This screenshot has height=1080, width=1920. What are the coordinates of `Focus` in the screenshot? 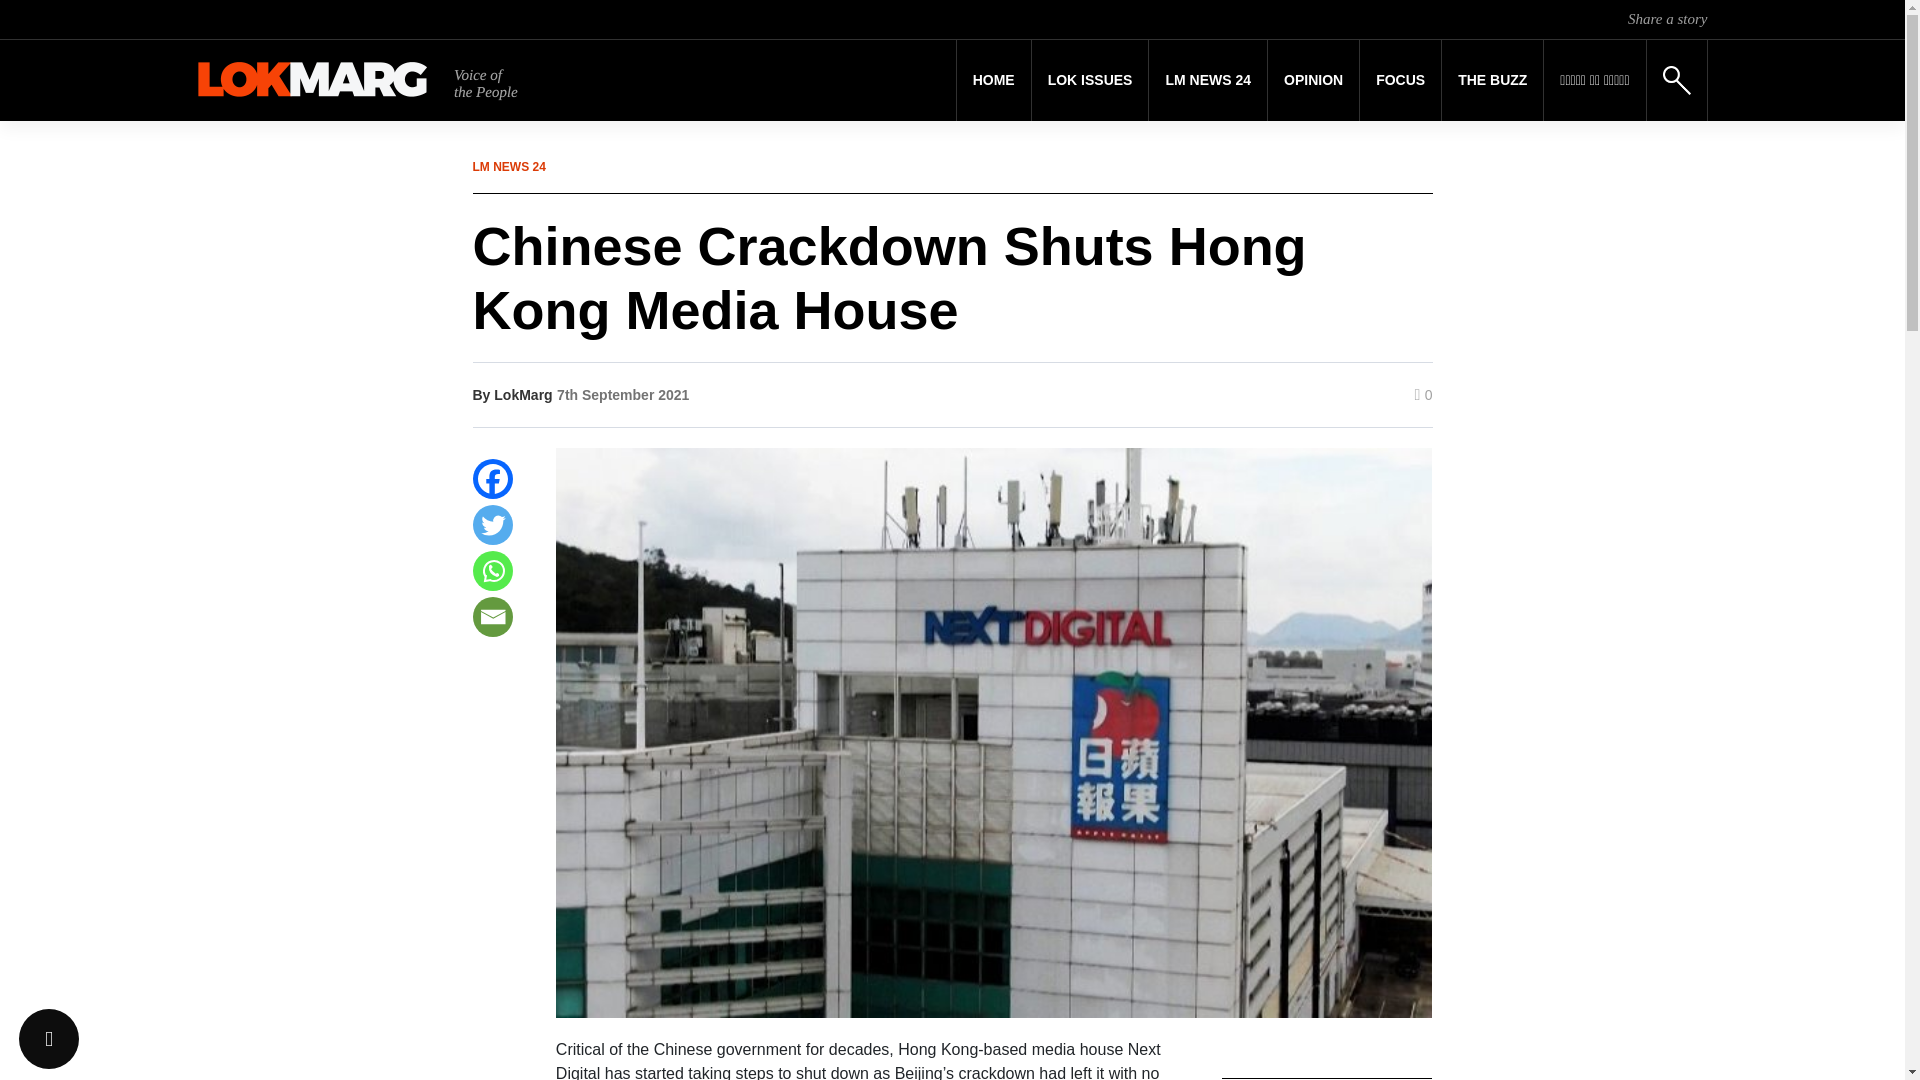 It's located at (1400, 80).